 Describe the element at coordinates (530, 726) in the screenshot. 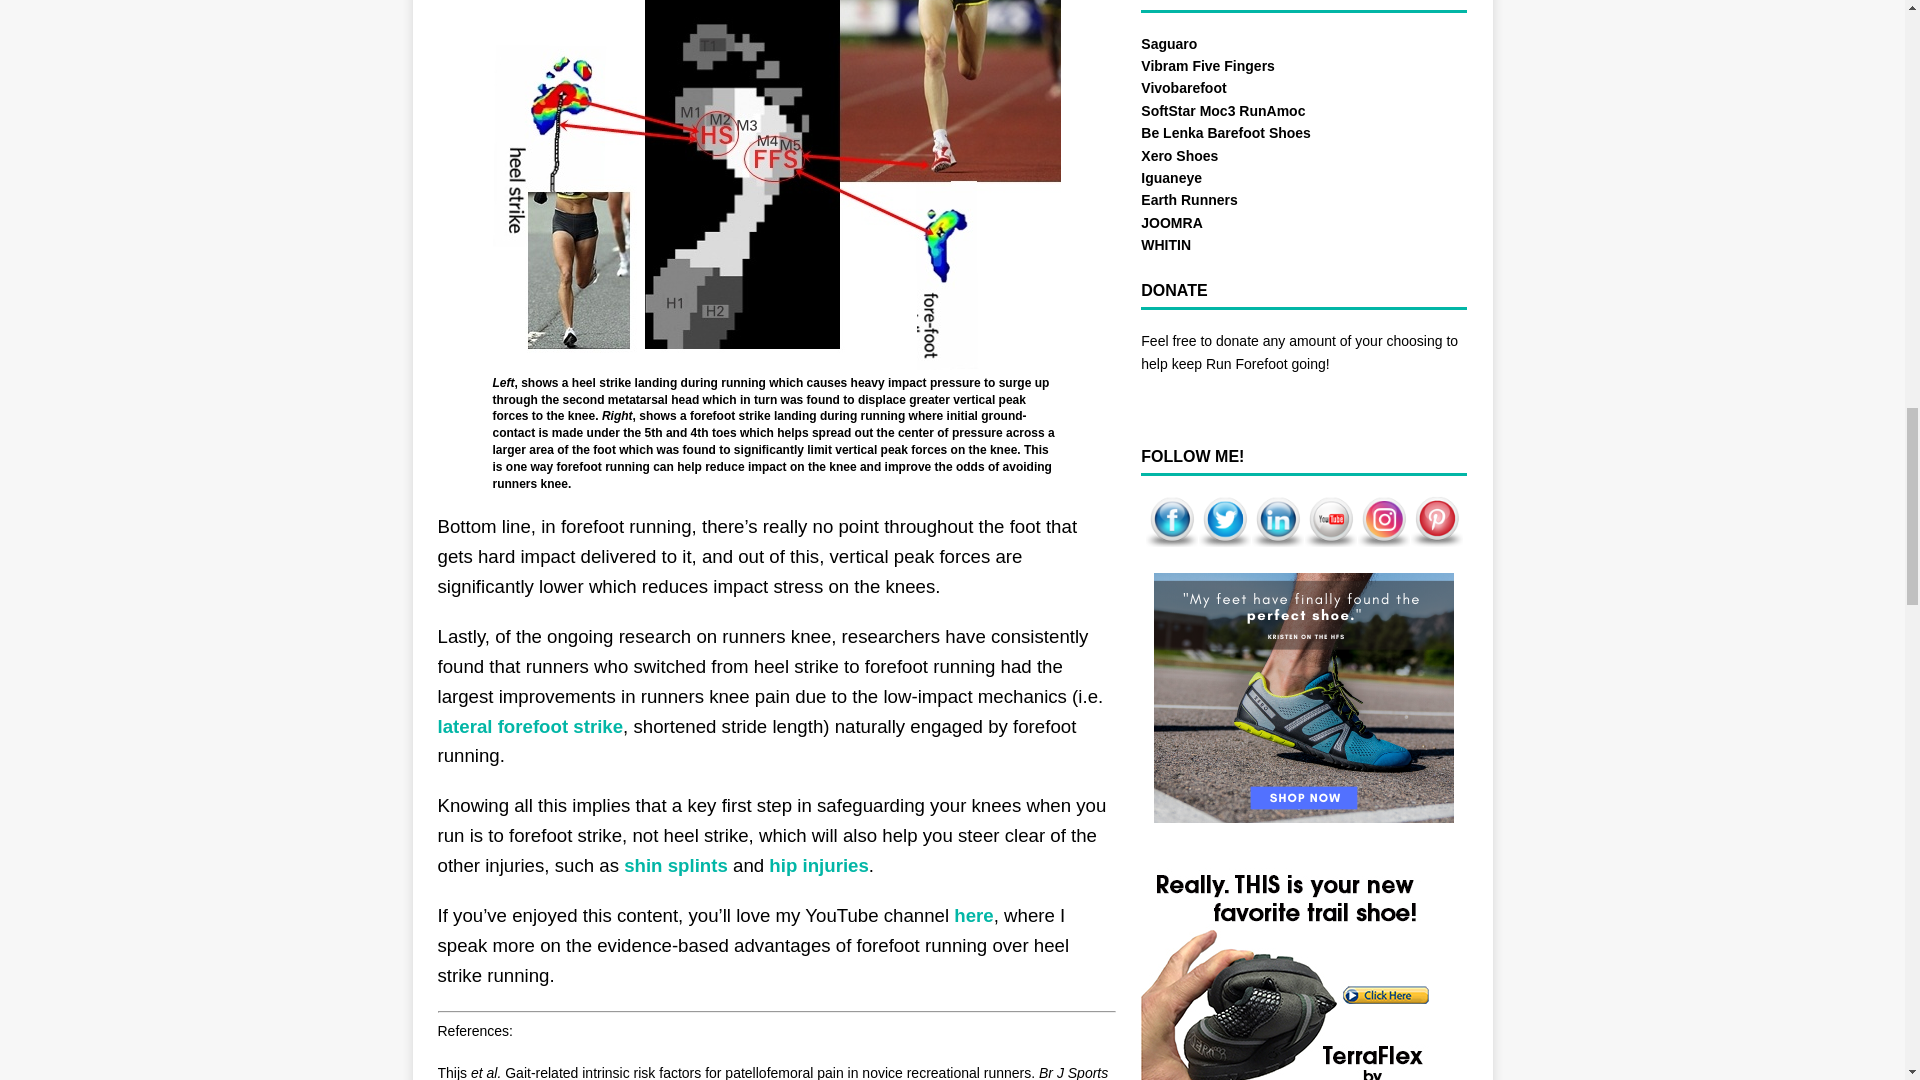

I see `lateral forefoot strike` at that location.